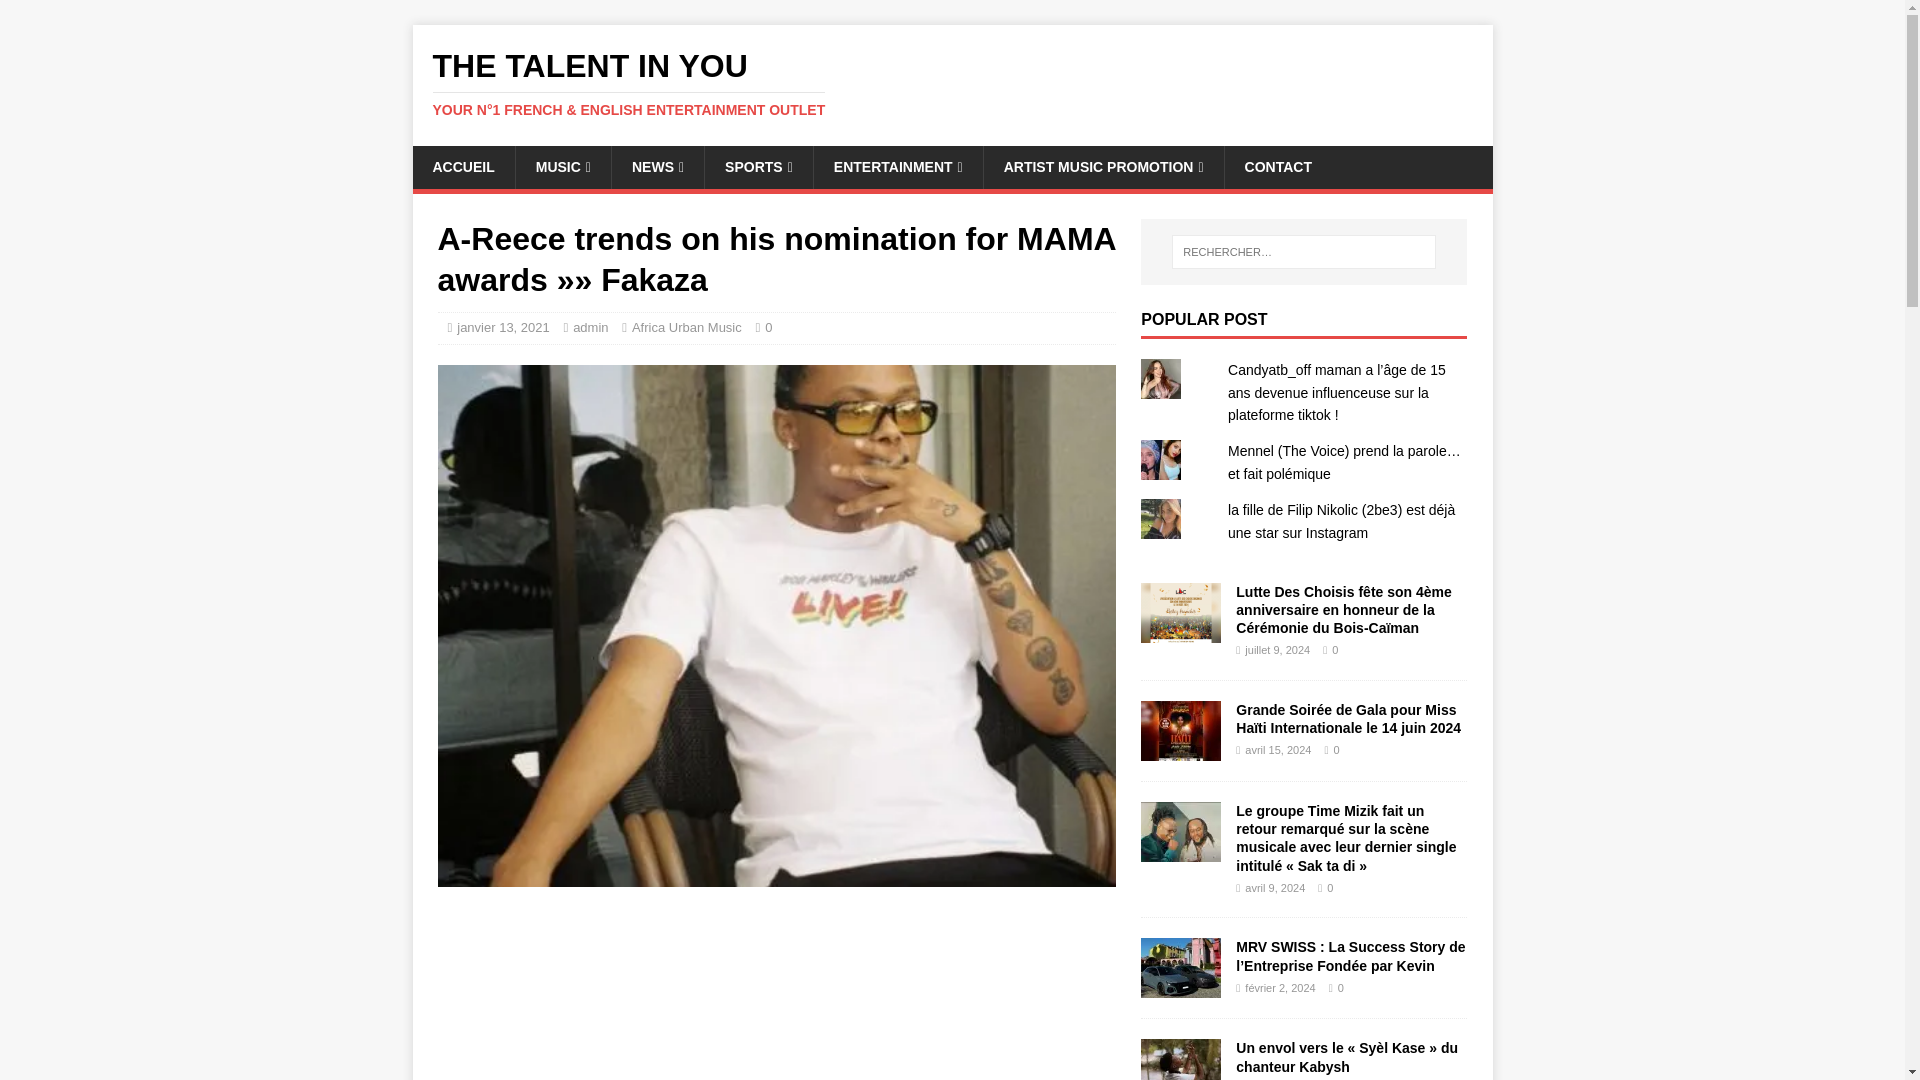  Describe the element at coordinates (898, 166) in the screenshot. I see `ENTERTAINMENT` at that location.